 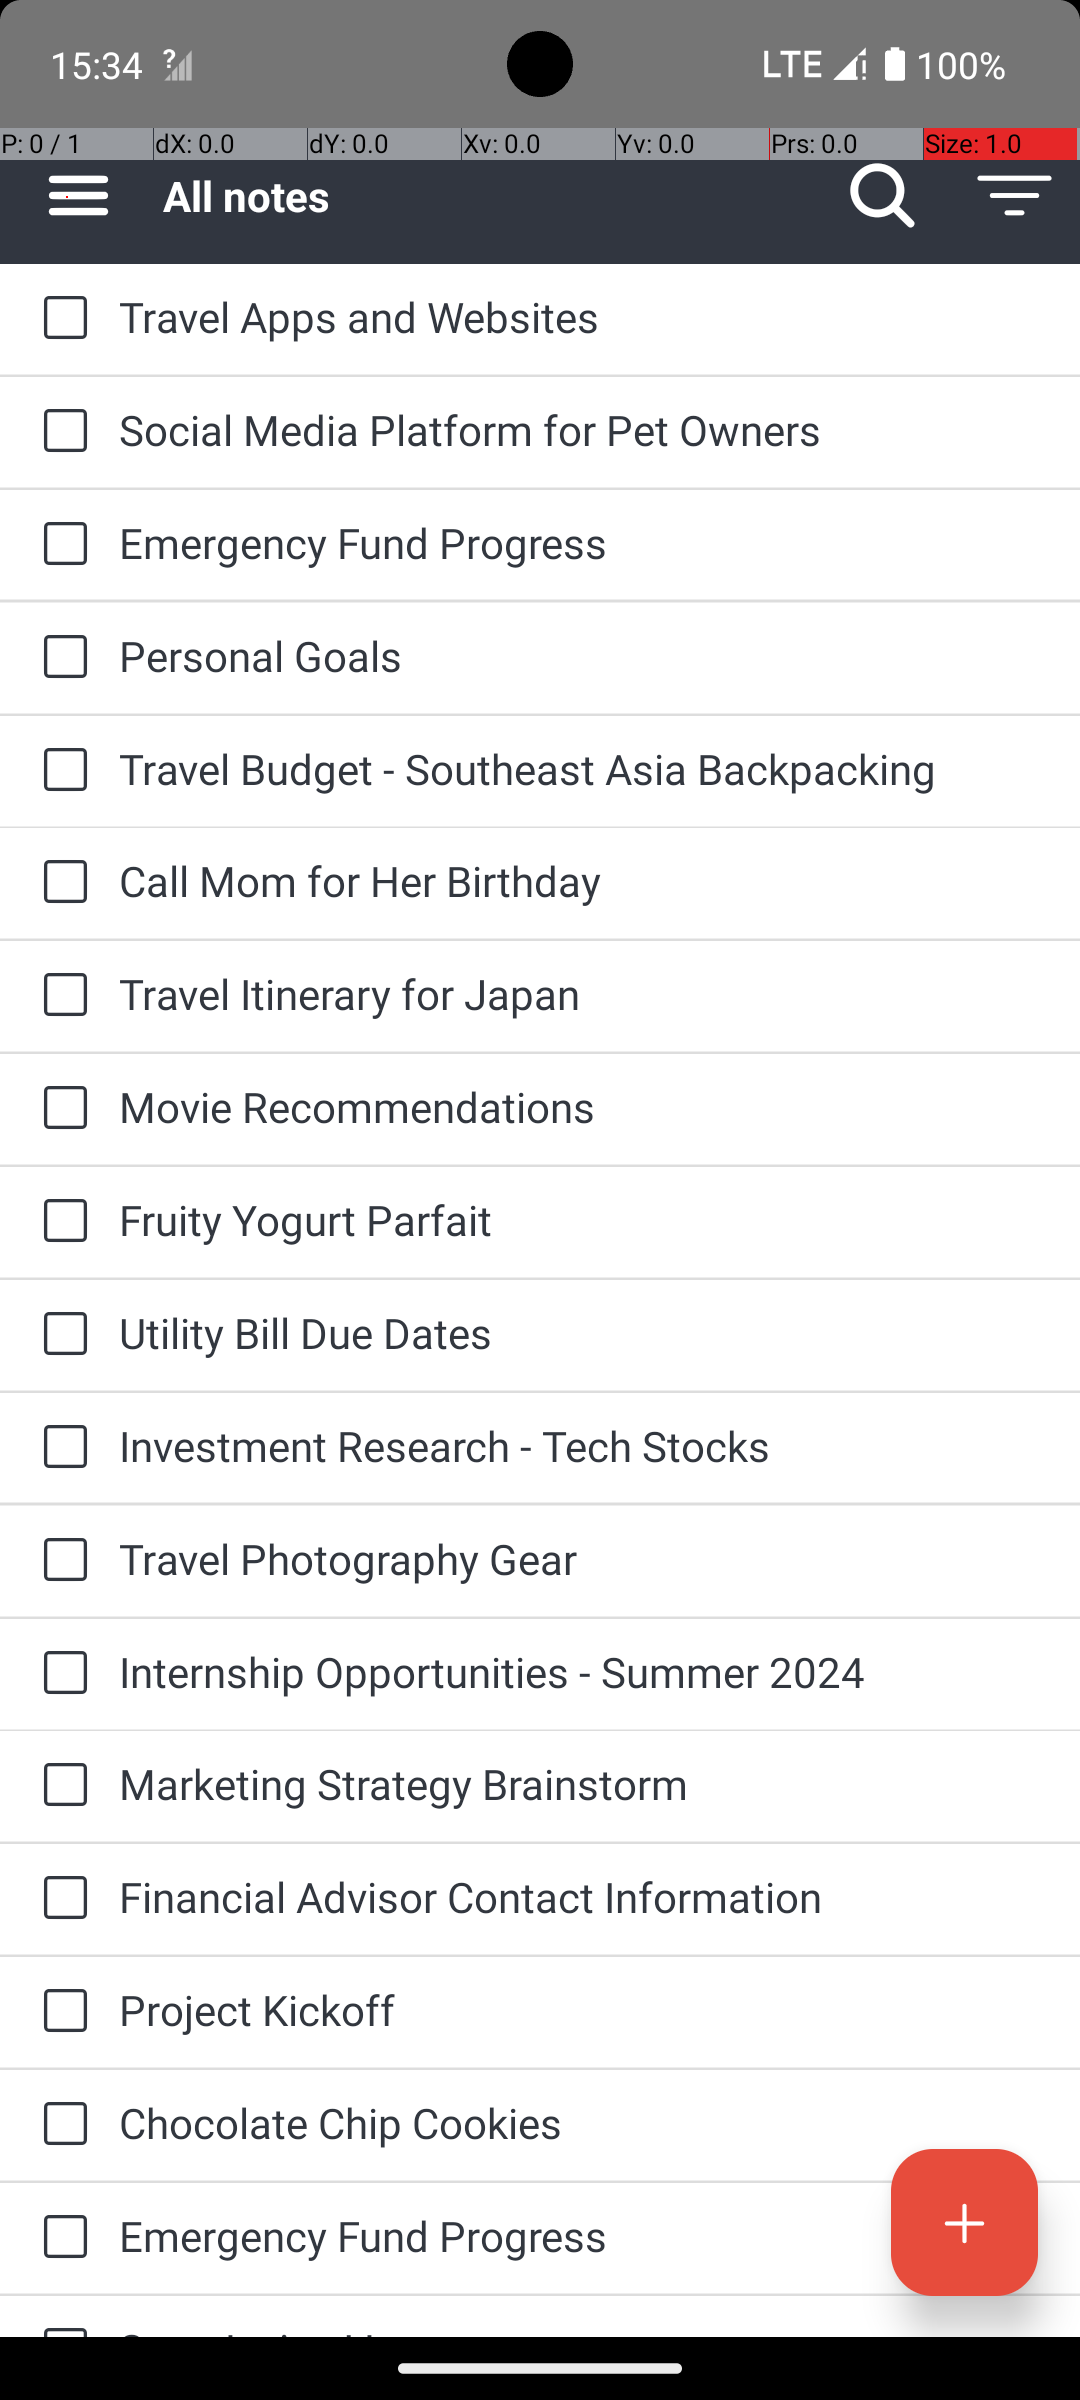 What do you see at coordinates (60, 882) in the screenshot?
I see `to-do: Call Mom for Her Birthday` at bounding box center [60, 882].